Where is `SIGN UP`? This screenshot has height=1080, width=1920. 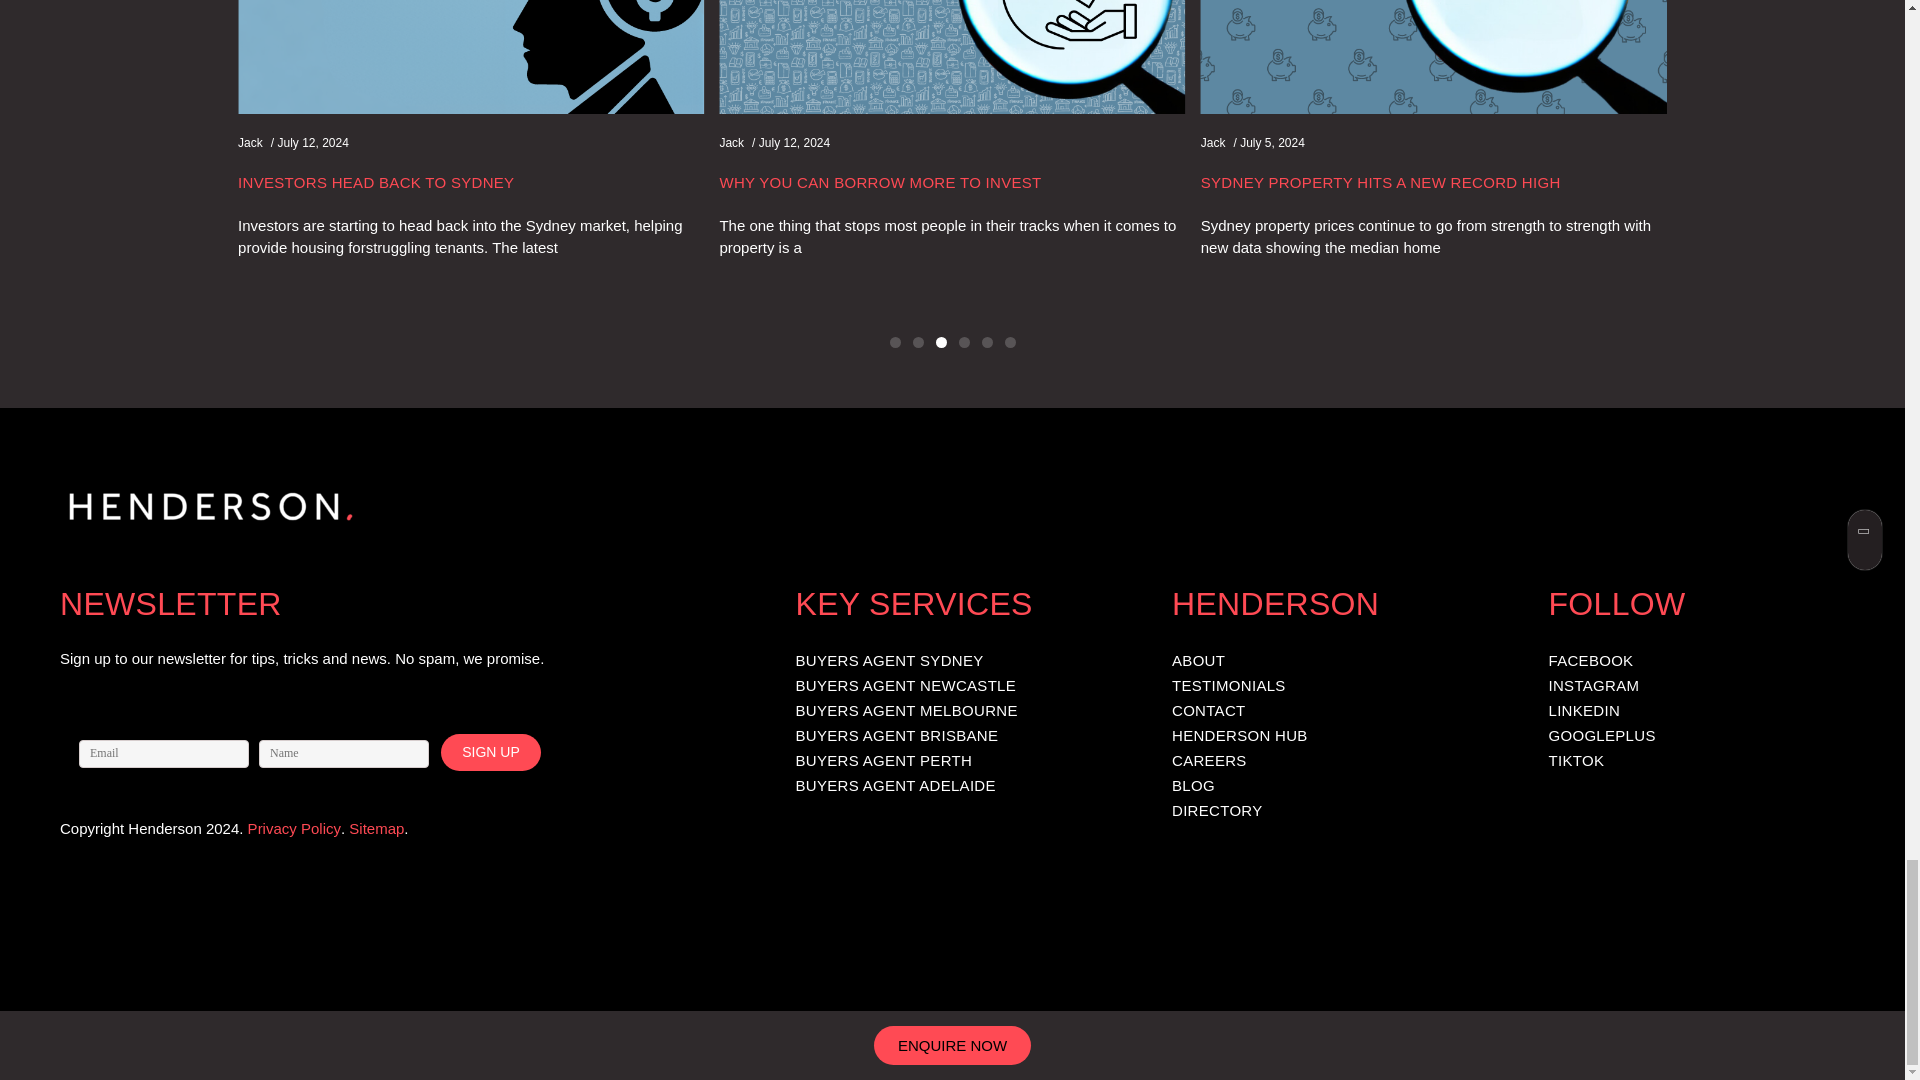
SIGN UP is located at coordinates (491, 752).